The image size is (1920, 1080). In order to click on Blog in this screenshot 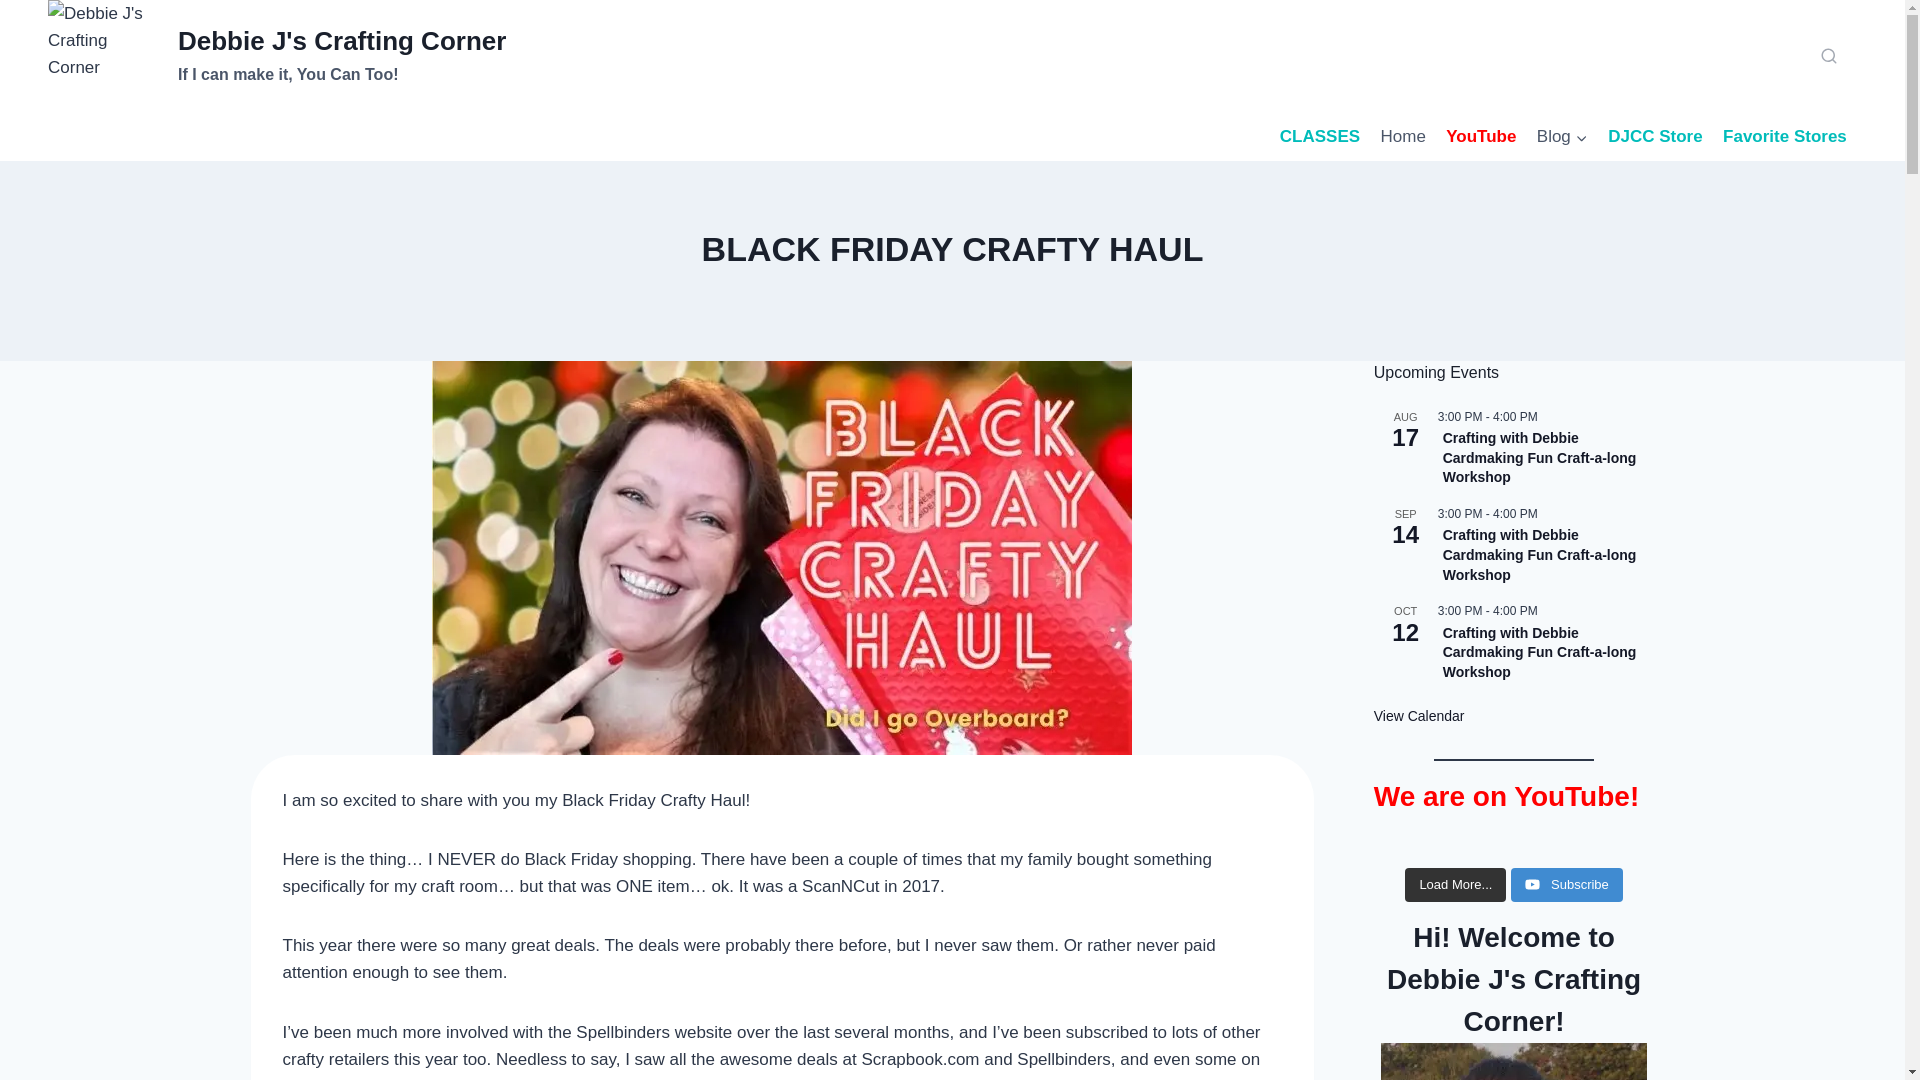, I will do `click(1419, 716)`.